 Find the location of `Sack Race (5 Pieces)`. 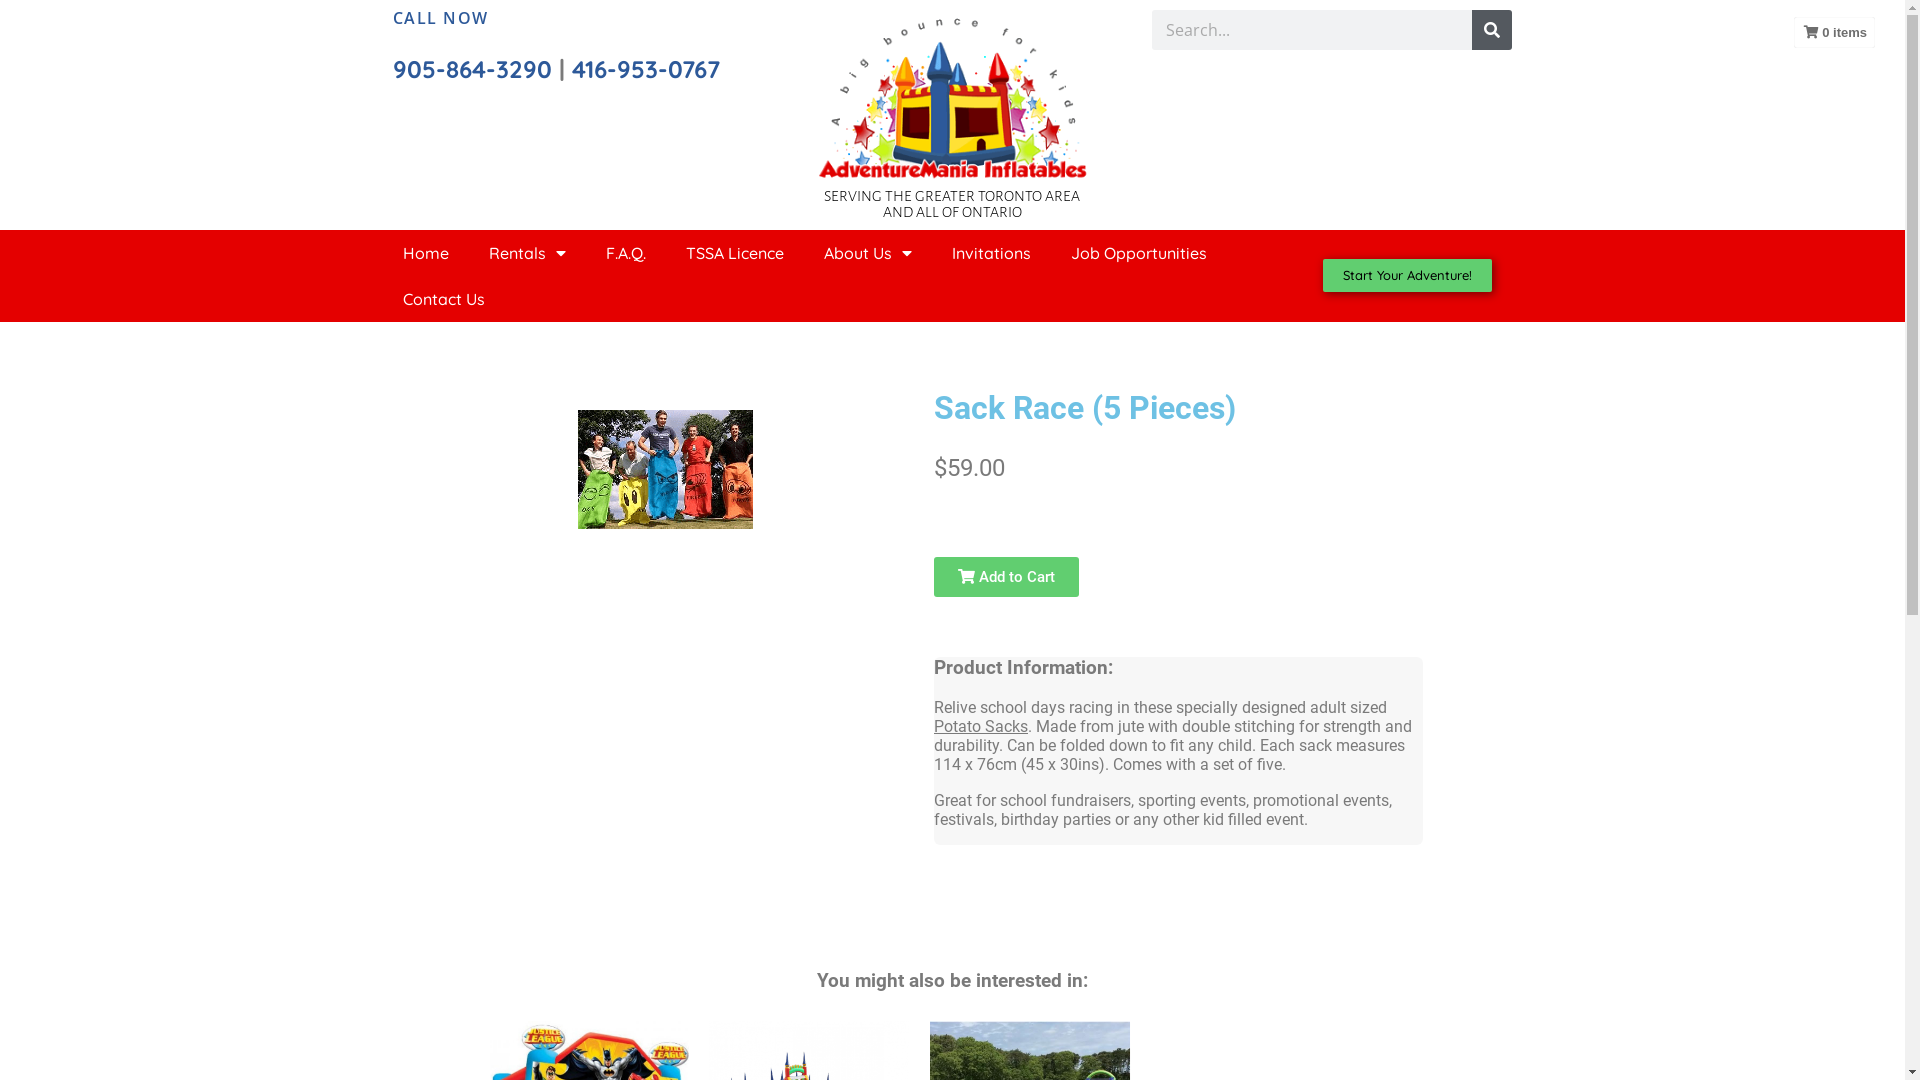

Sack Race (5 Pieces) is located at coordinates (666, 470).